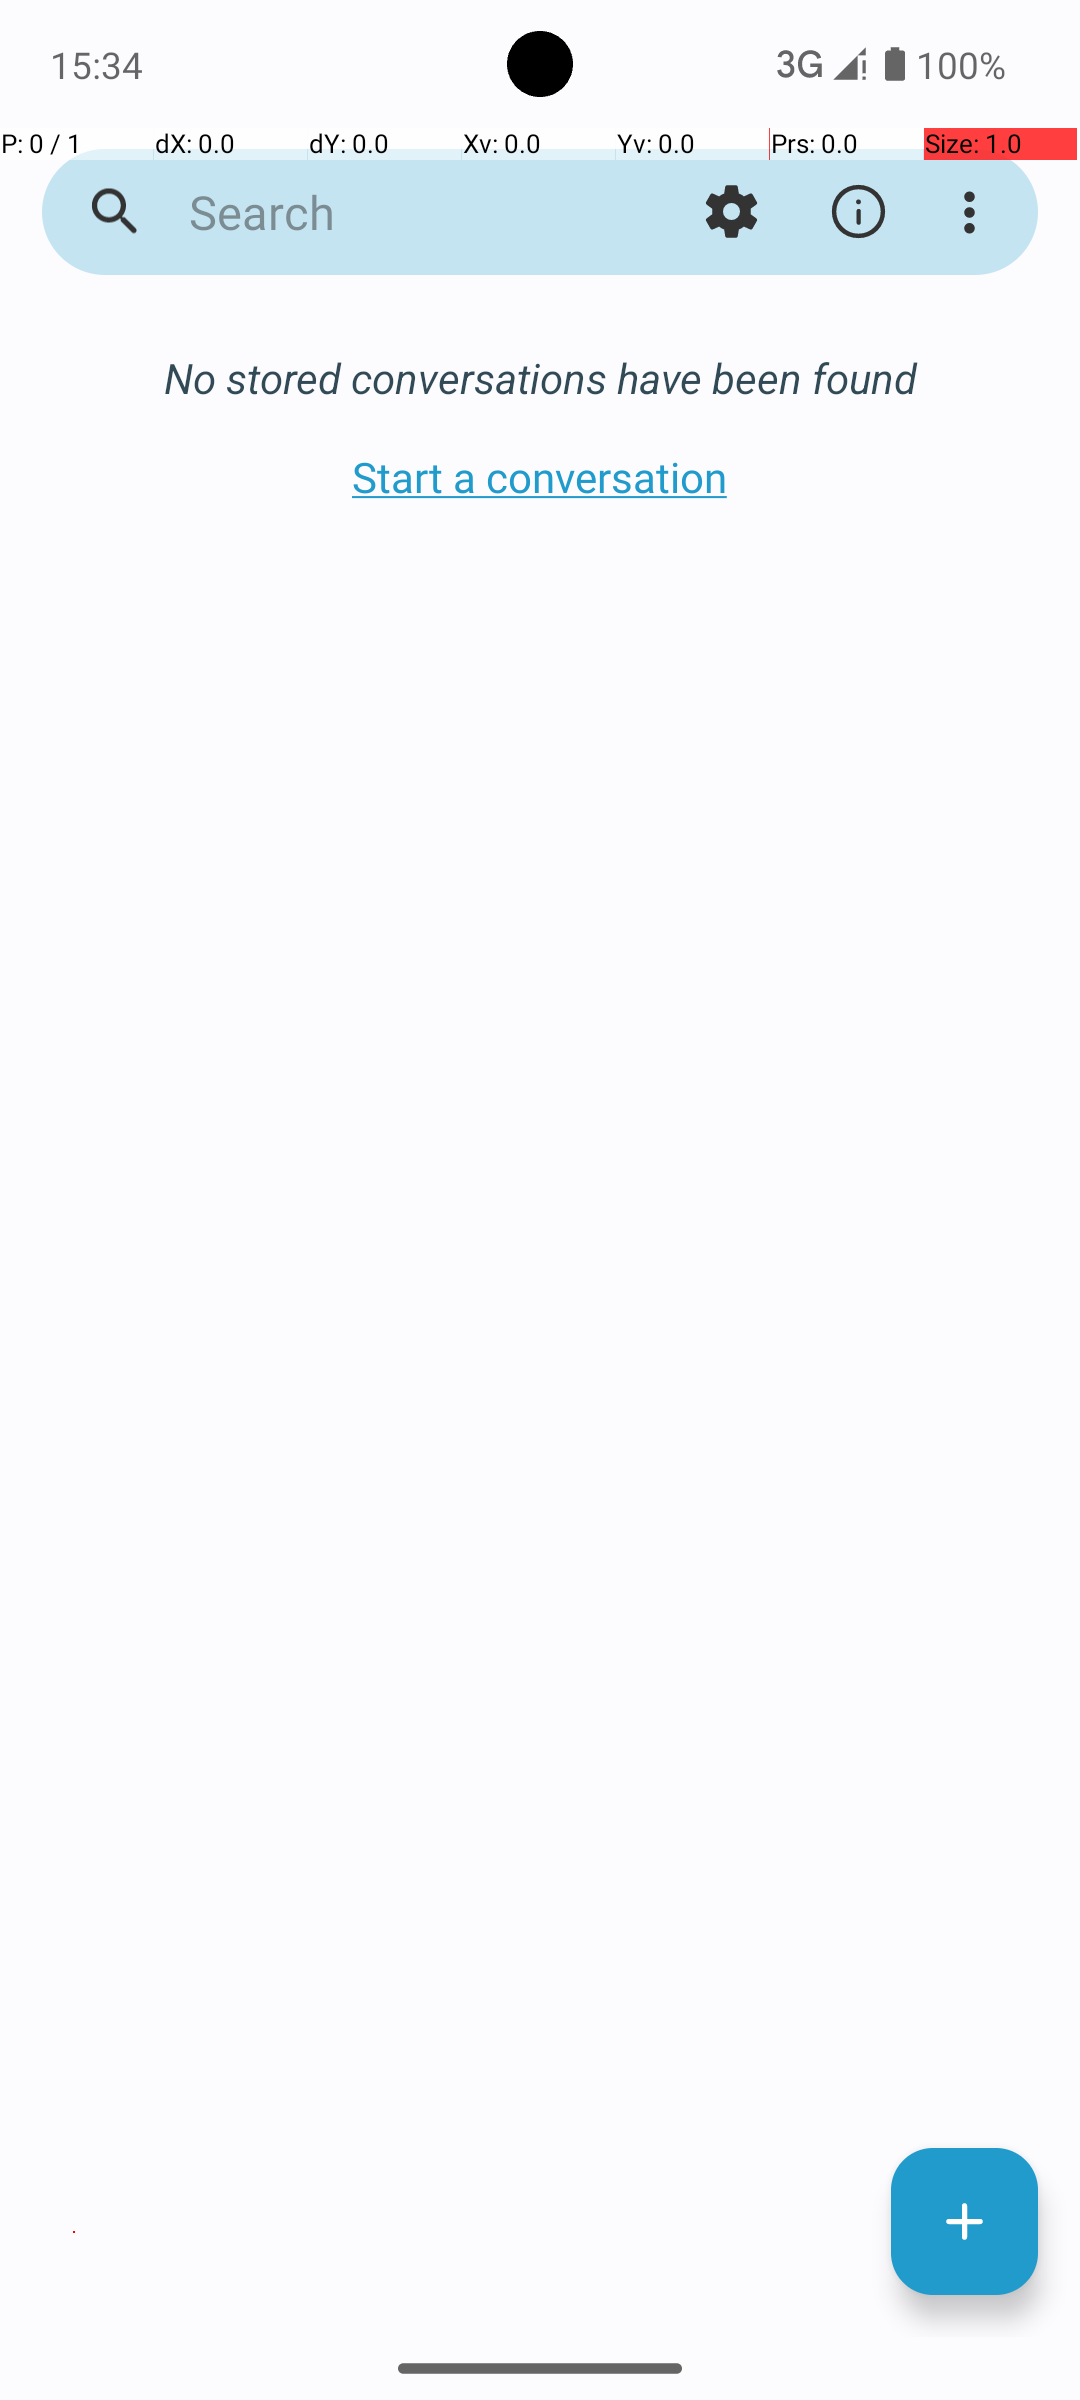 The height and width of the screenshot is (2400, 1080). What do you see at coordinates (540, 476) in the screenshot?
I see `Start a conversation` at bounding box center [540, 476].